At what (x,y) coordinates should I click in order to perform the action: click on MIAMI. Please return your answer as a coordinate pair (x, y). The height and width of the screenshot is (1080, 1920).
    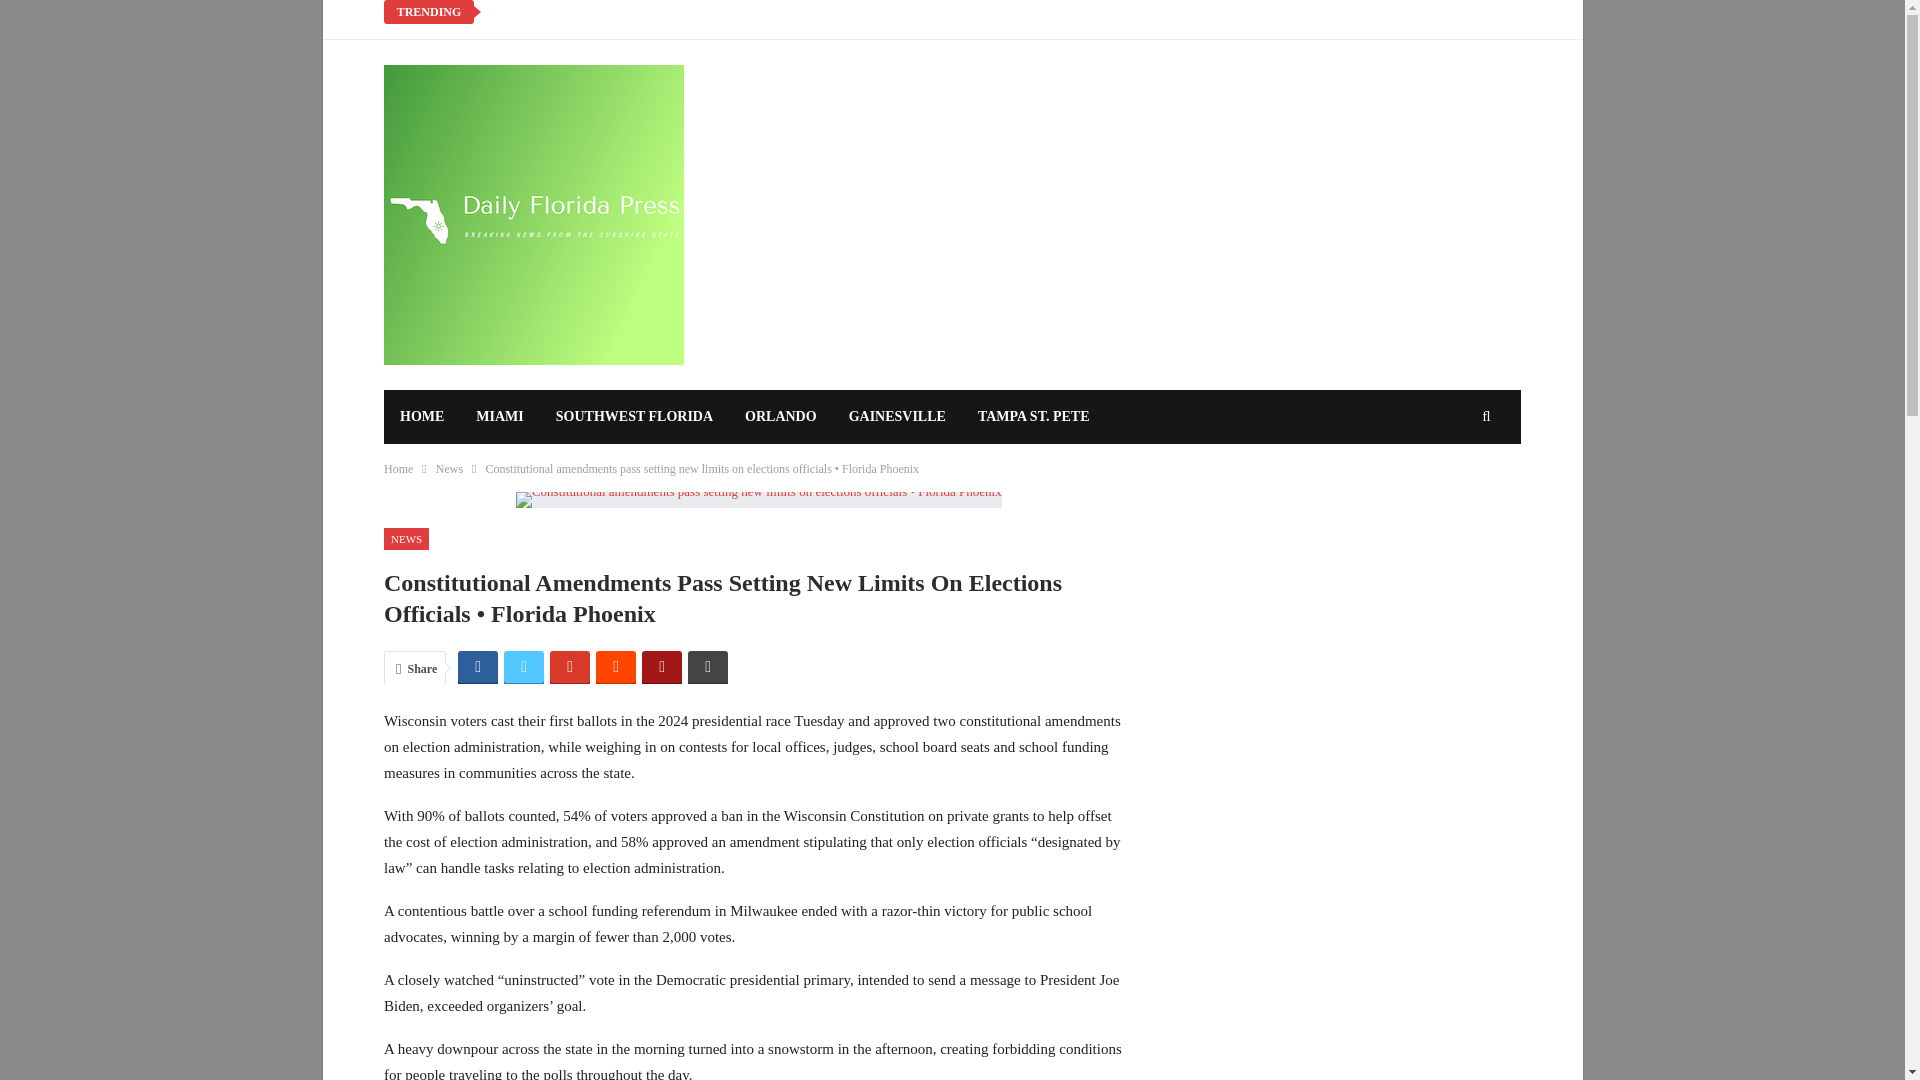
    Looking at the image, I should click on (500, 416).